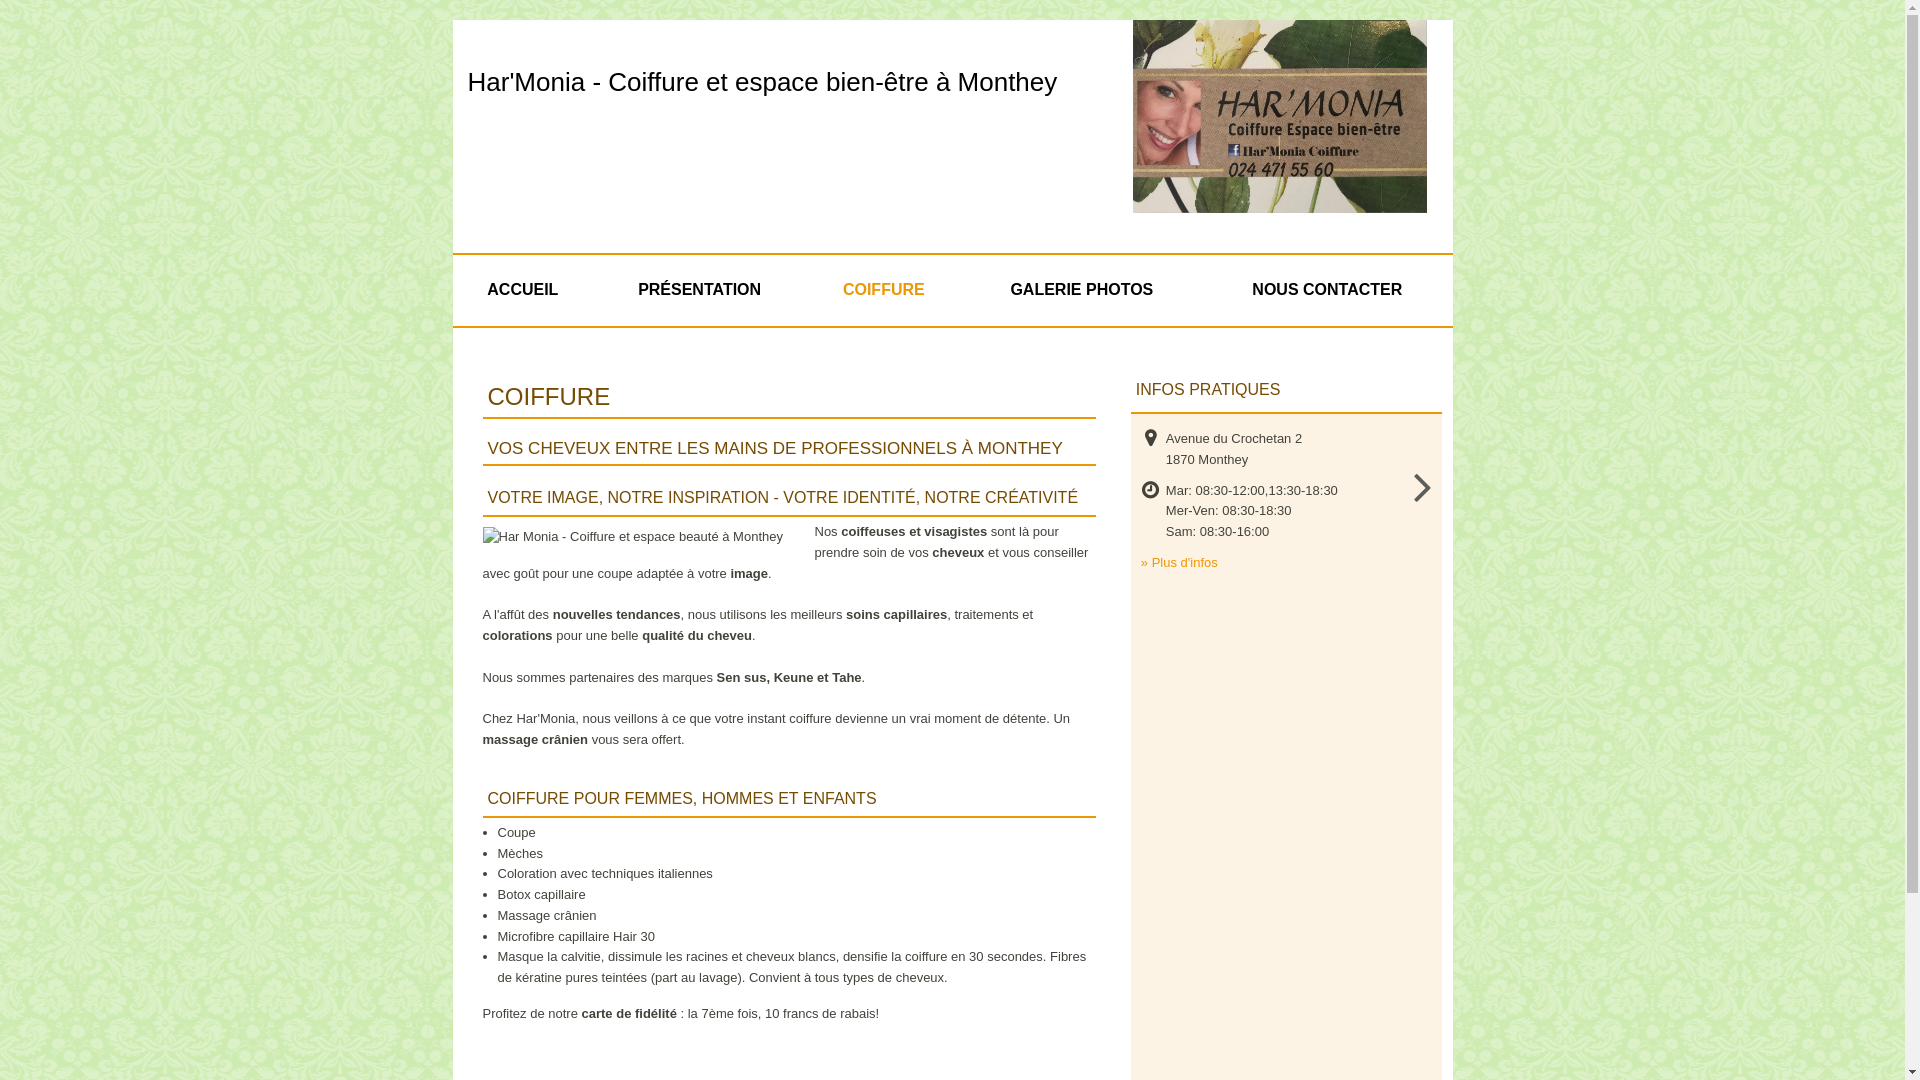 This screenshot has height=1080, width=1920. I want to click on COIFFURE, so click(884, 290).